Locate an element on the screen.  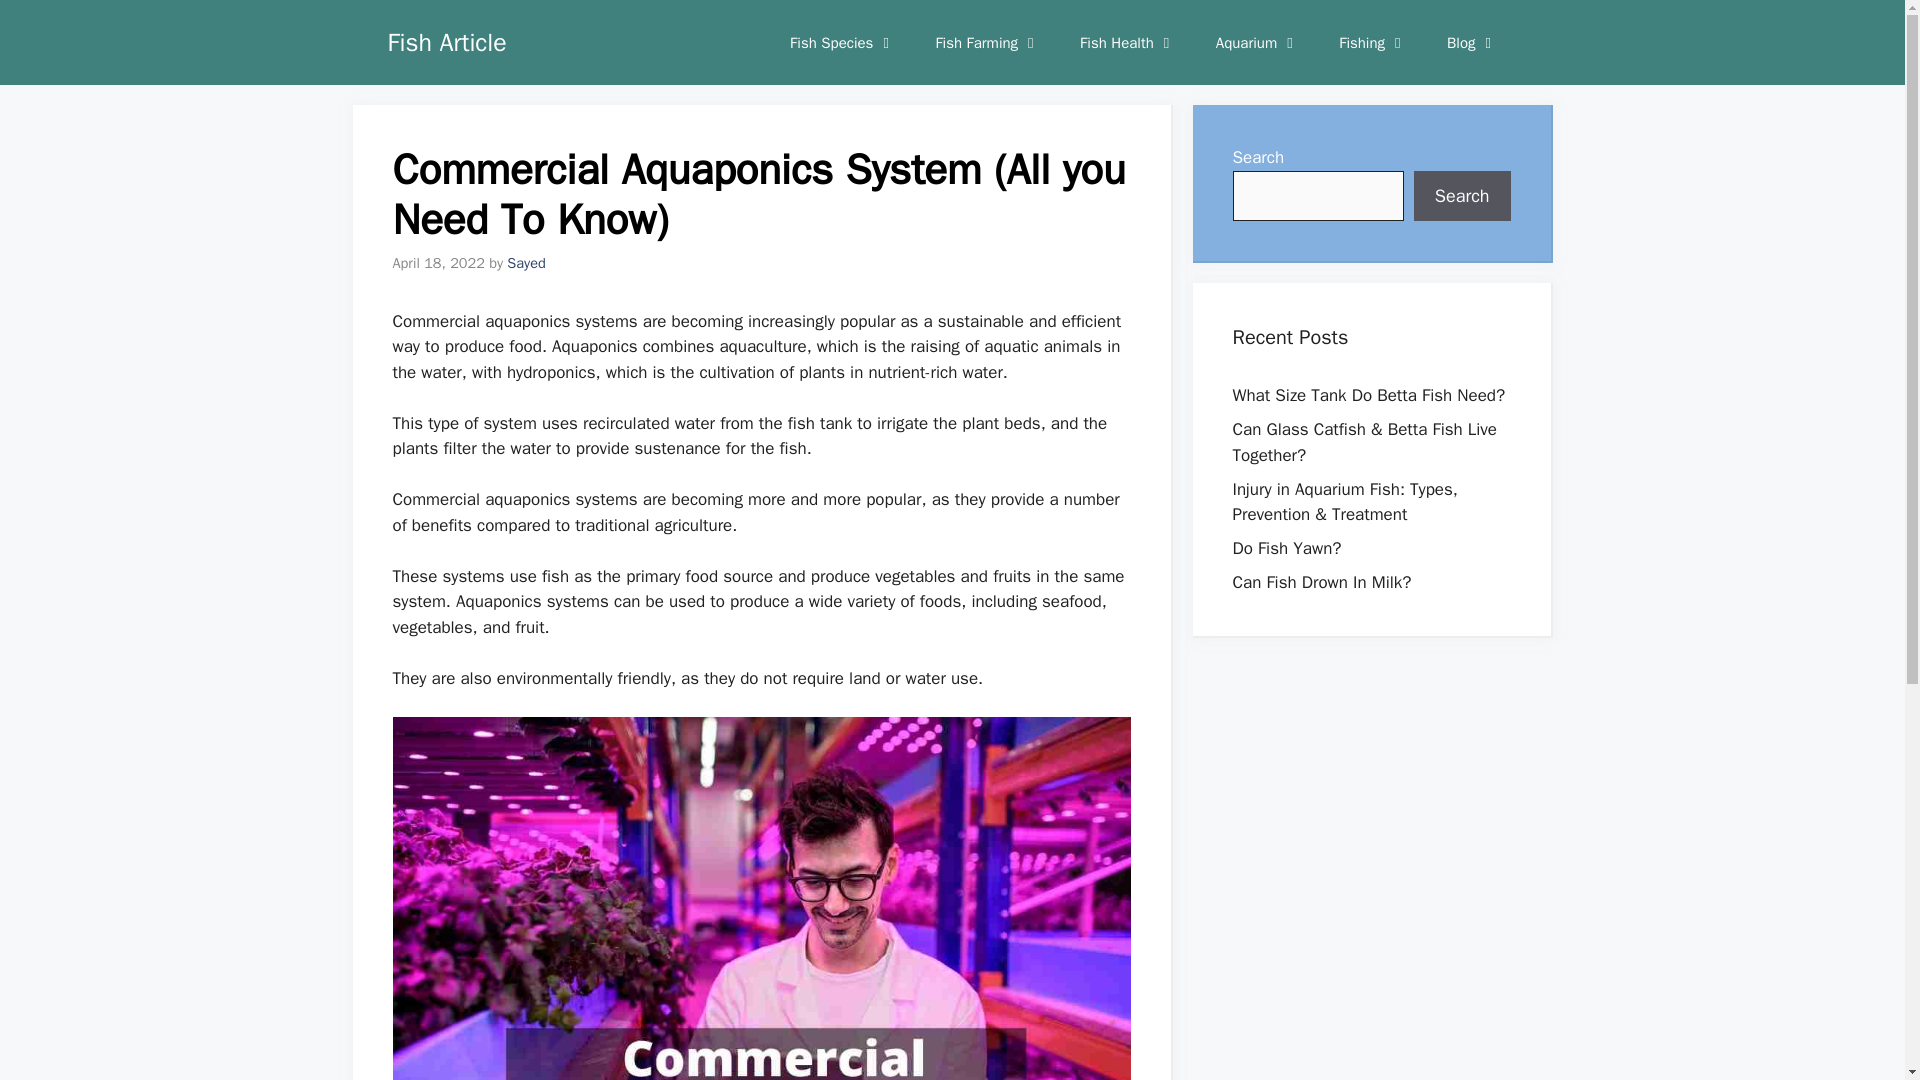
Fish Article is located at coordinates (446, 42).